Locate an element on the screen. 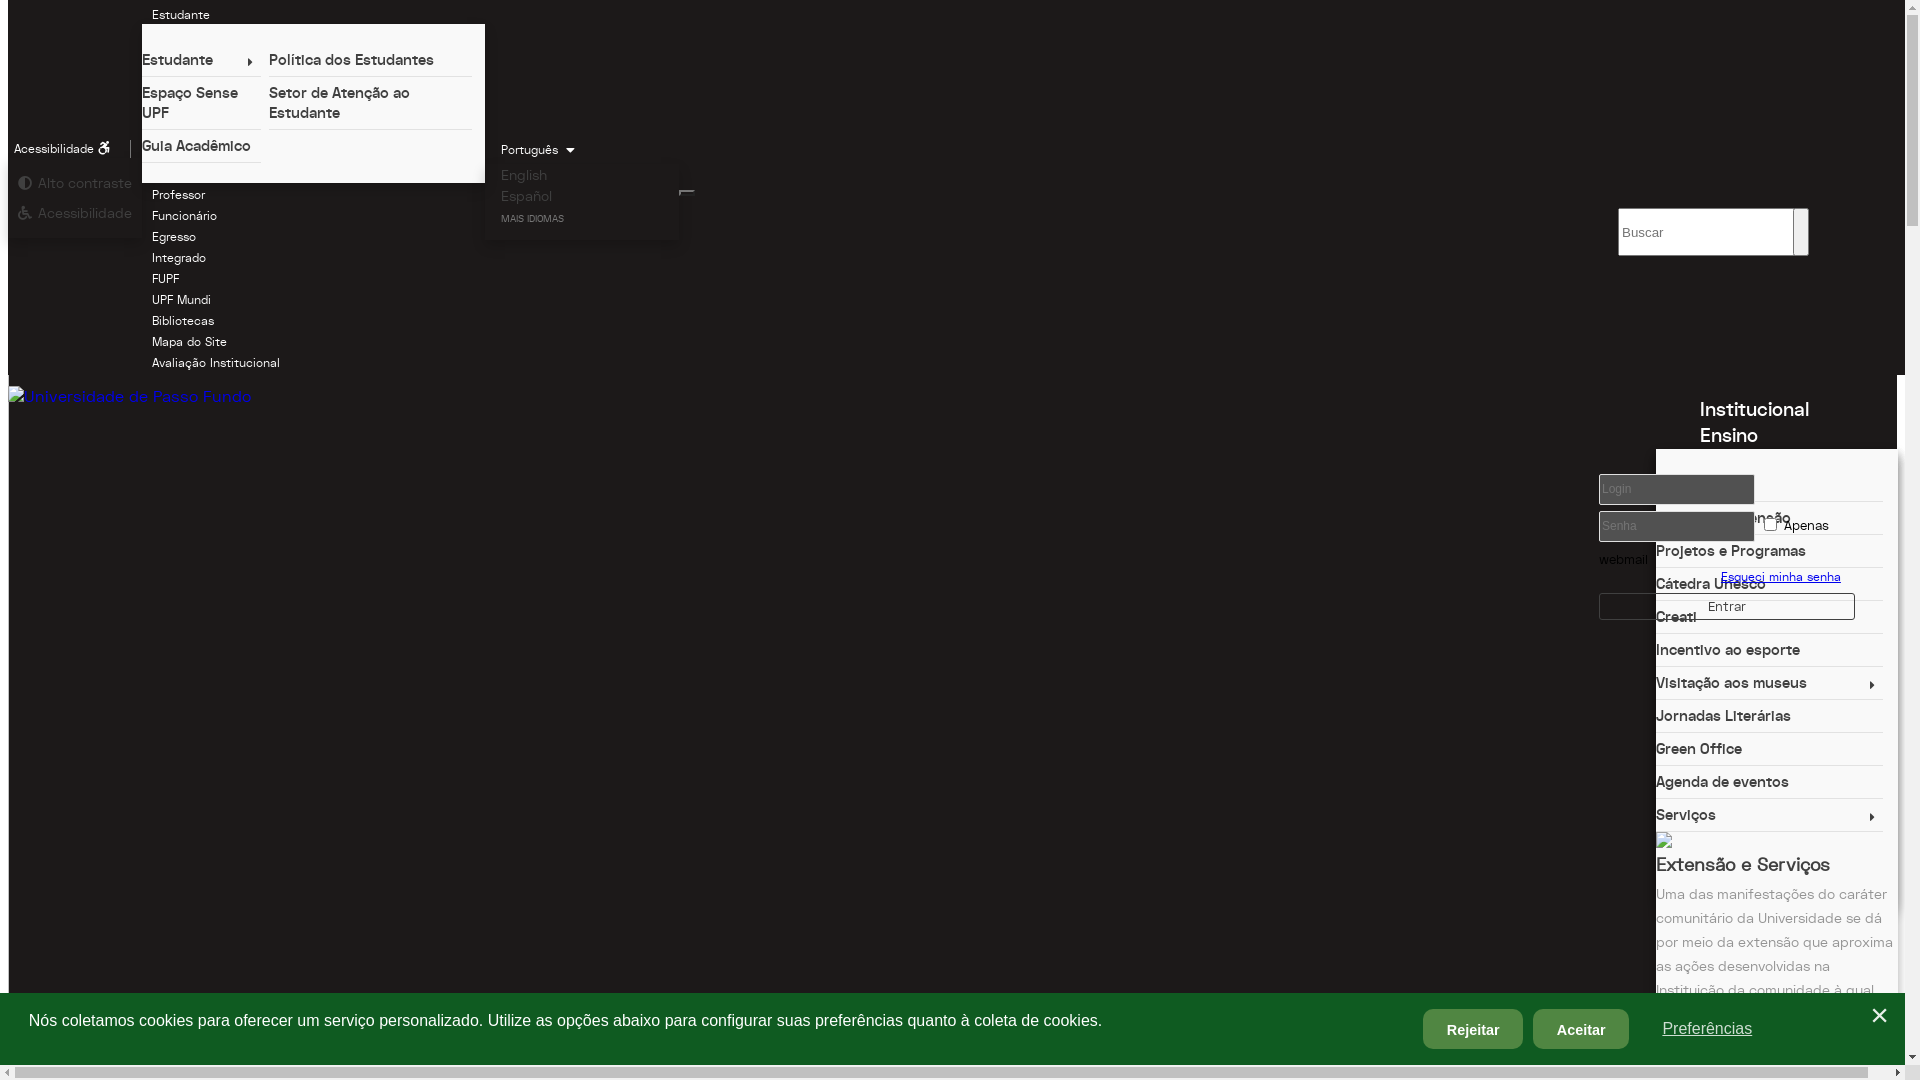 The width and height of the screenshot is (1920, 1080). Rejeitar is located at coordinates (1473, 1029).